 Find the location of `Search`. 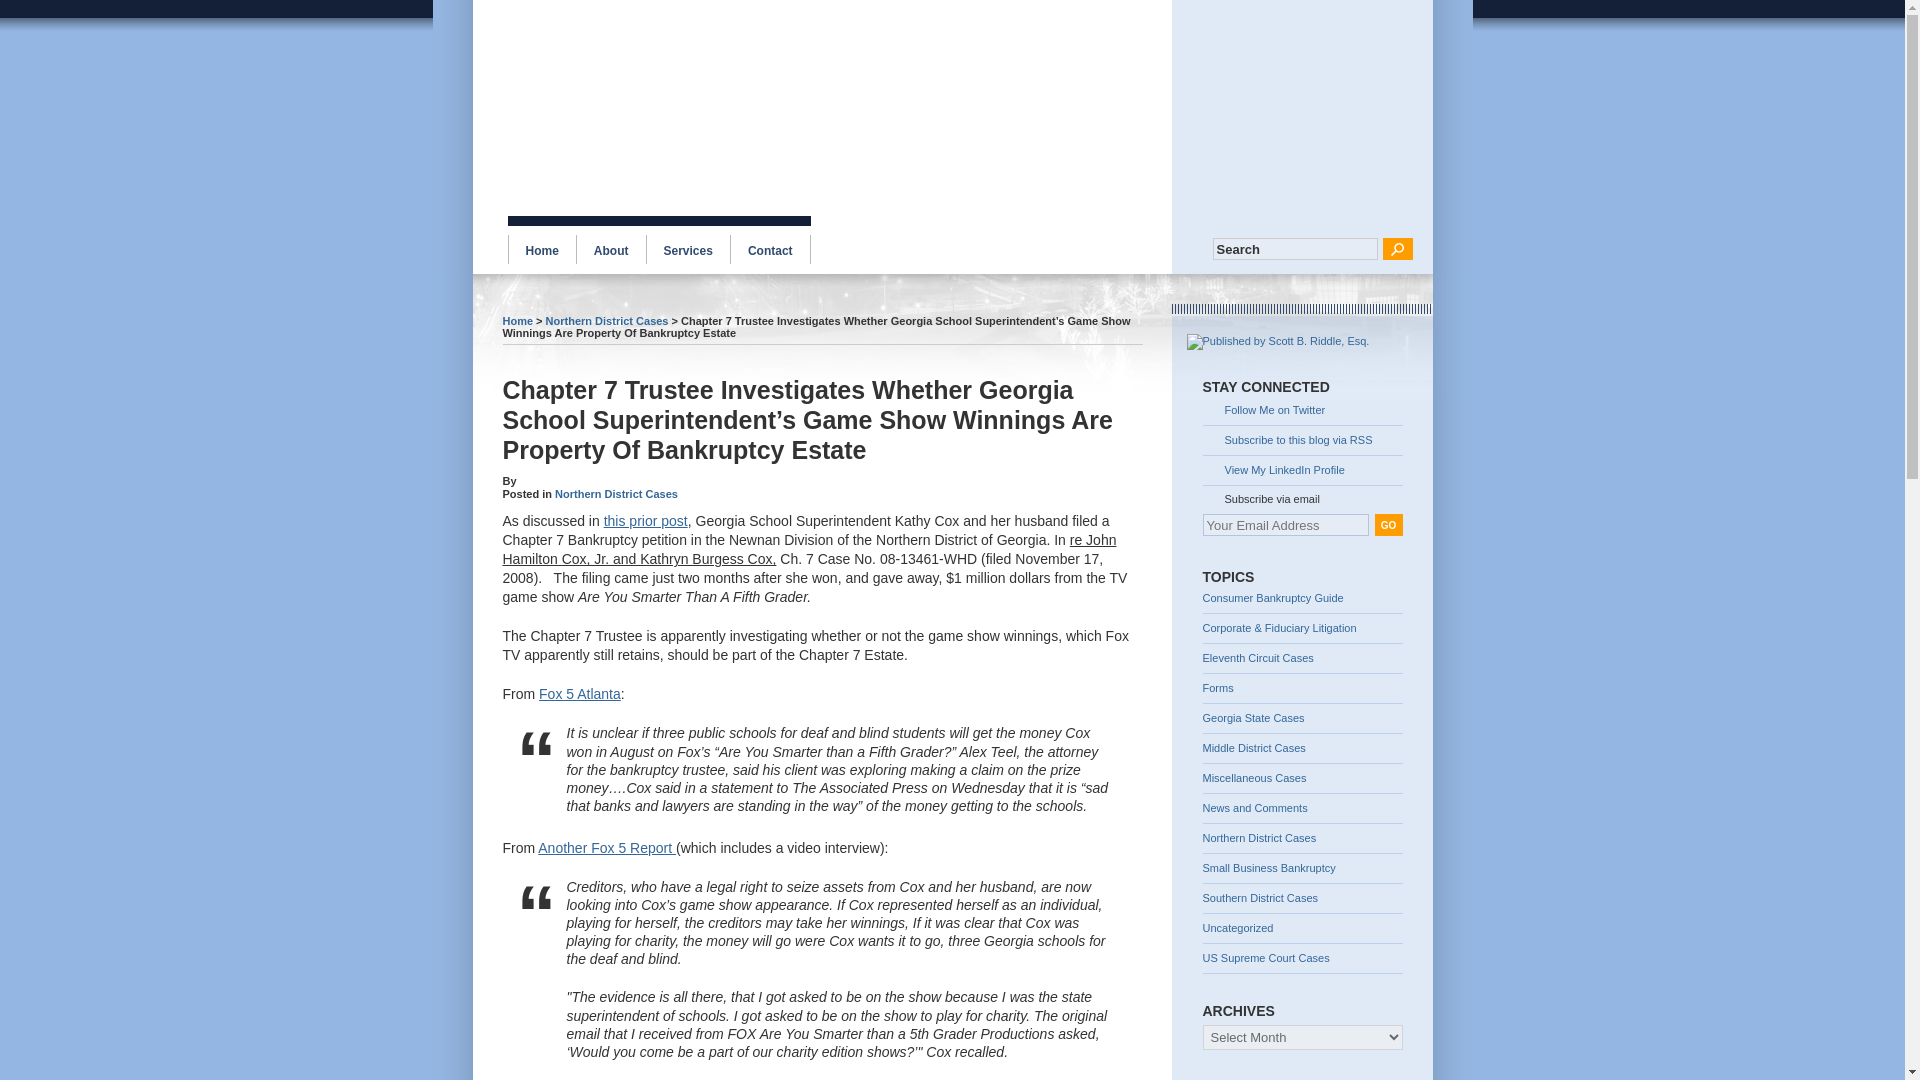

Search is located at coordinates (1294, 248).